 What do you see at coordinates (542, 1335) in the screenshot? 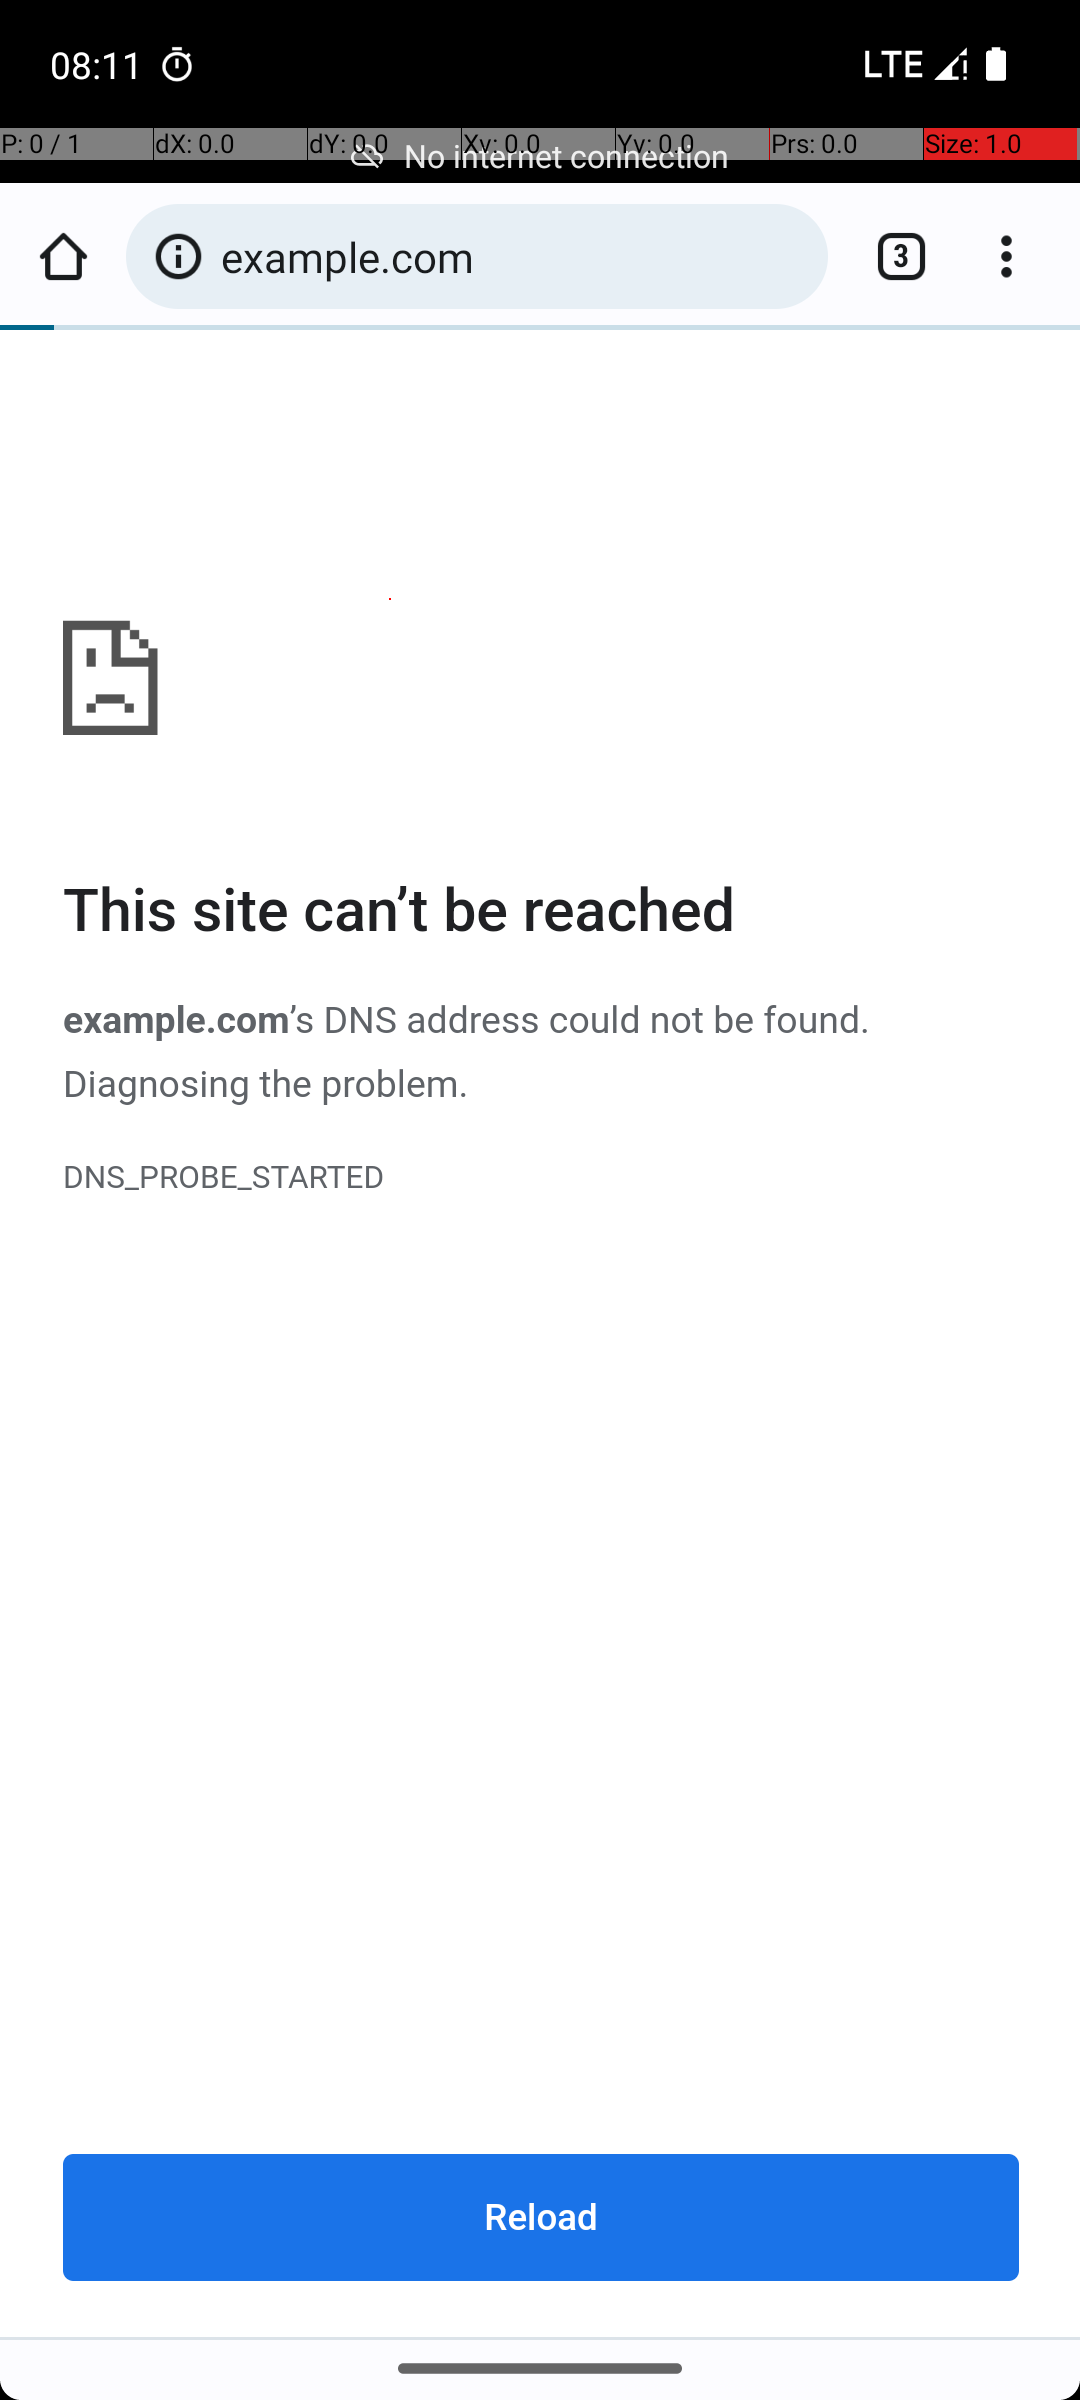
I see `example.com` at bounding box center [542, 1335].